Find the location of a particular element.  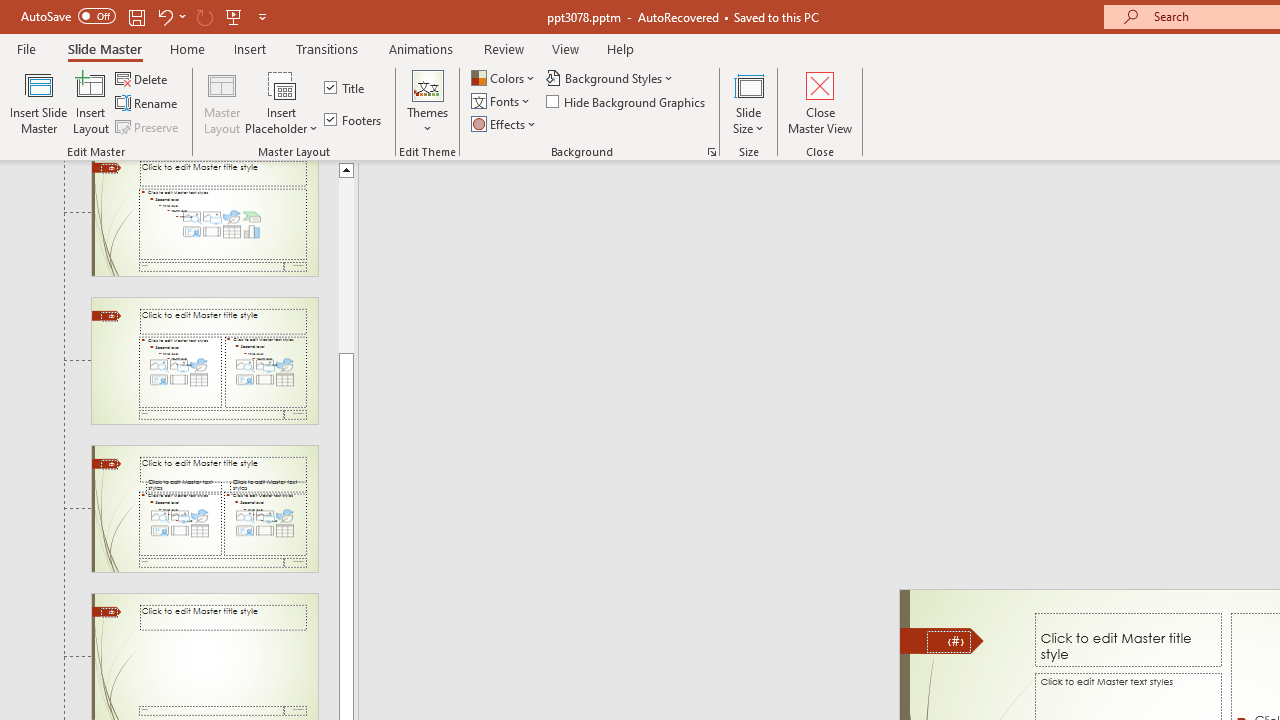

Insert Placeholder is located at coordinates (282, 102).